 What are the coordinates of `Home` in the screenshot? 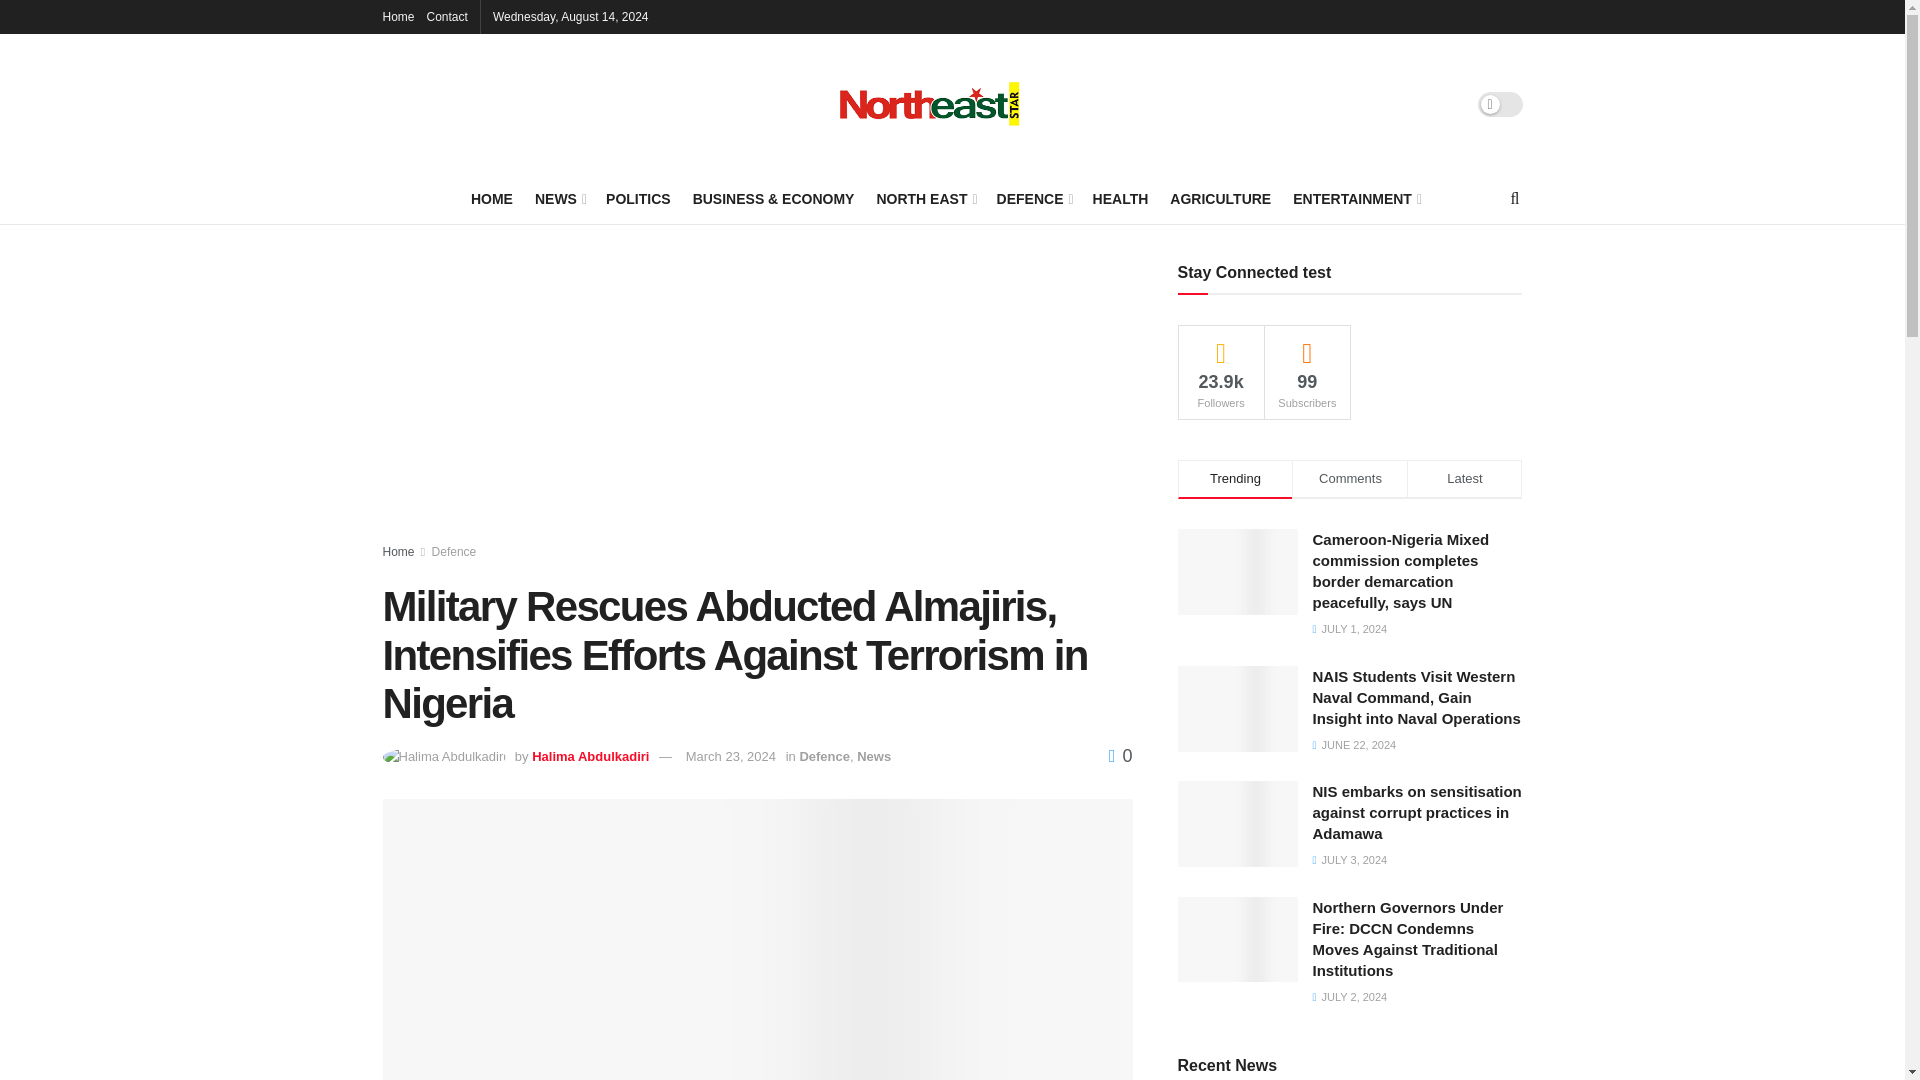 It's located at (398, 16).